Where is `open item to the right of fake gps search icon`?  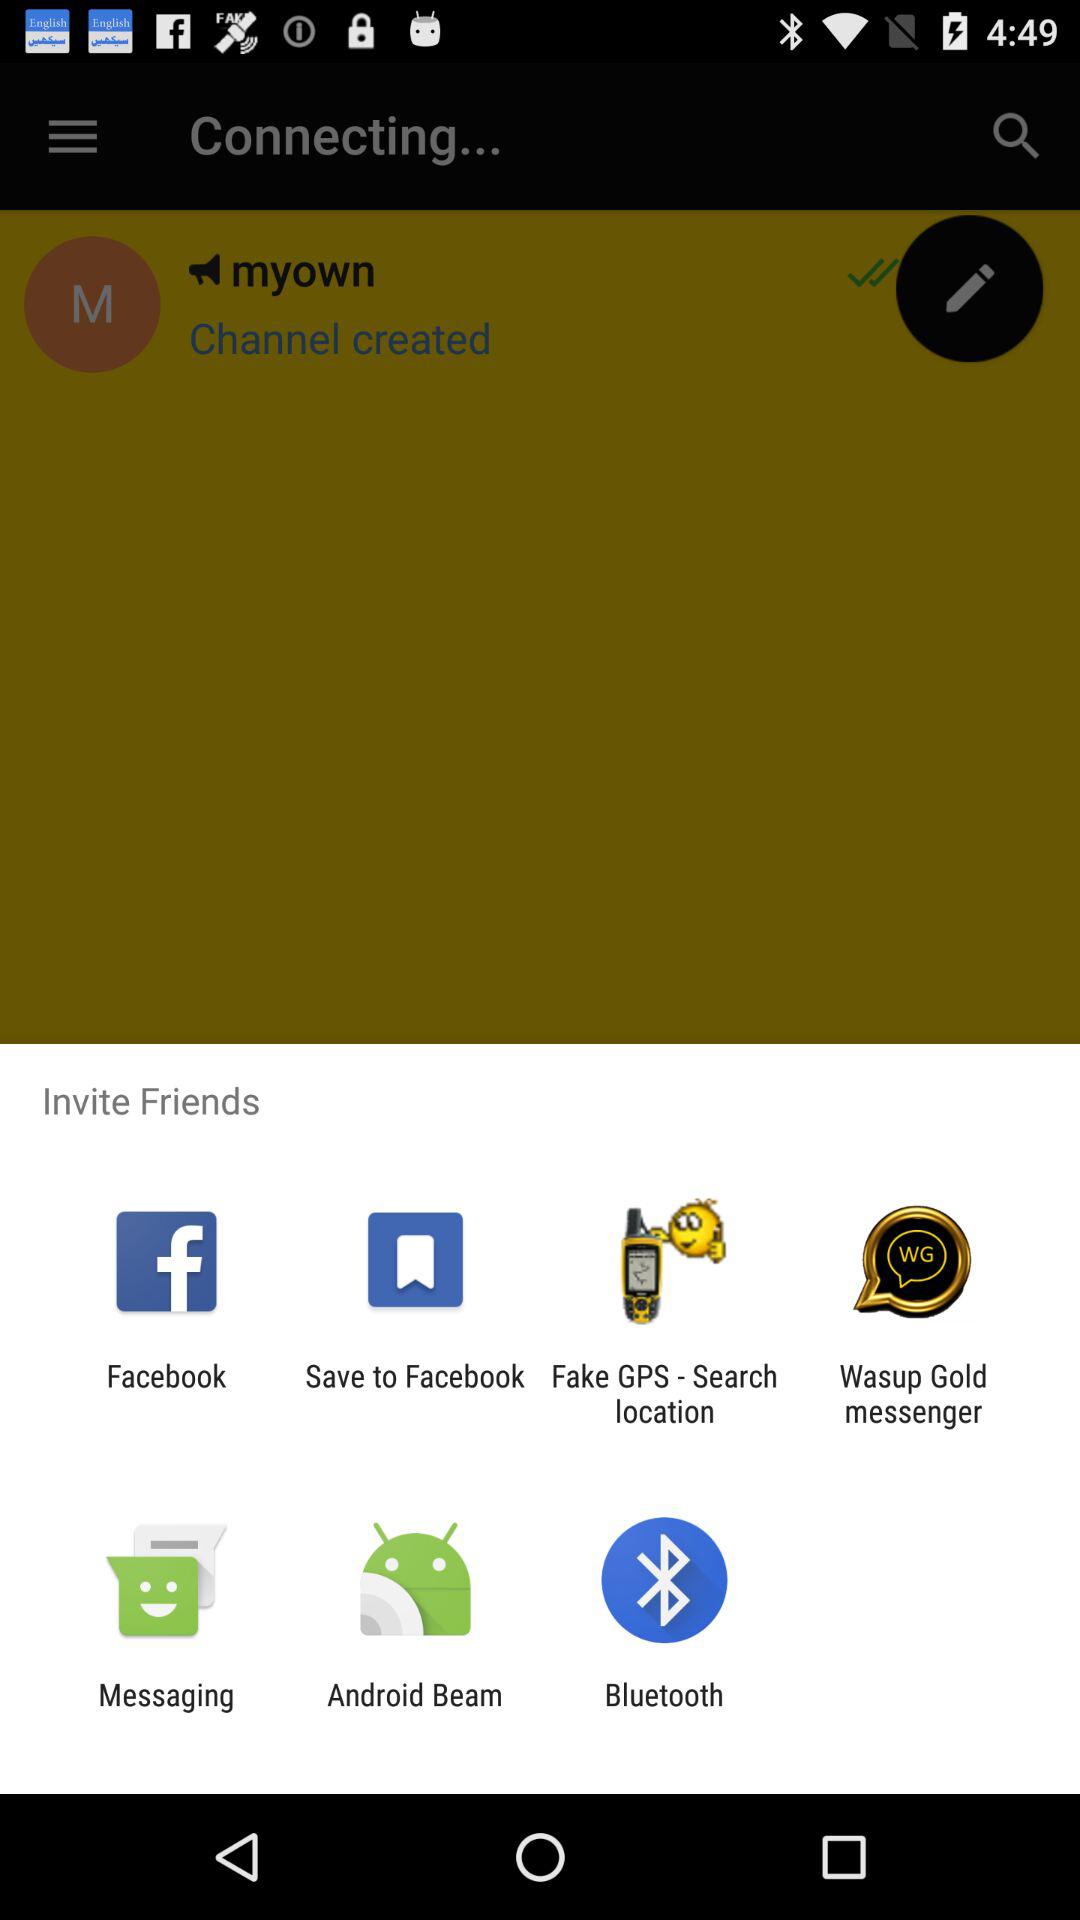
open item to the right of fake gps search icon is located at coordinates (913, 1393).